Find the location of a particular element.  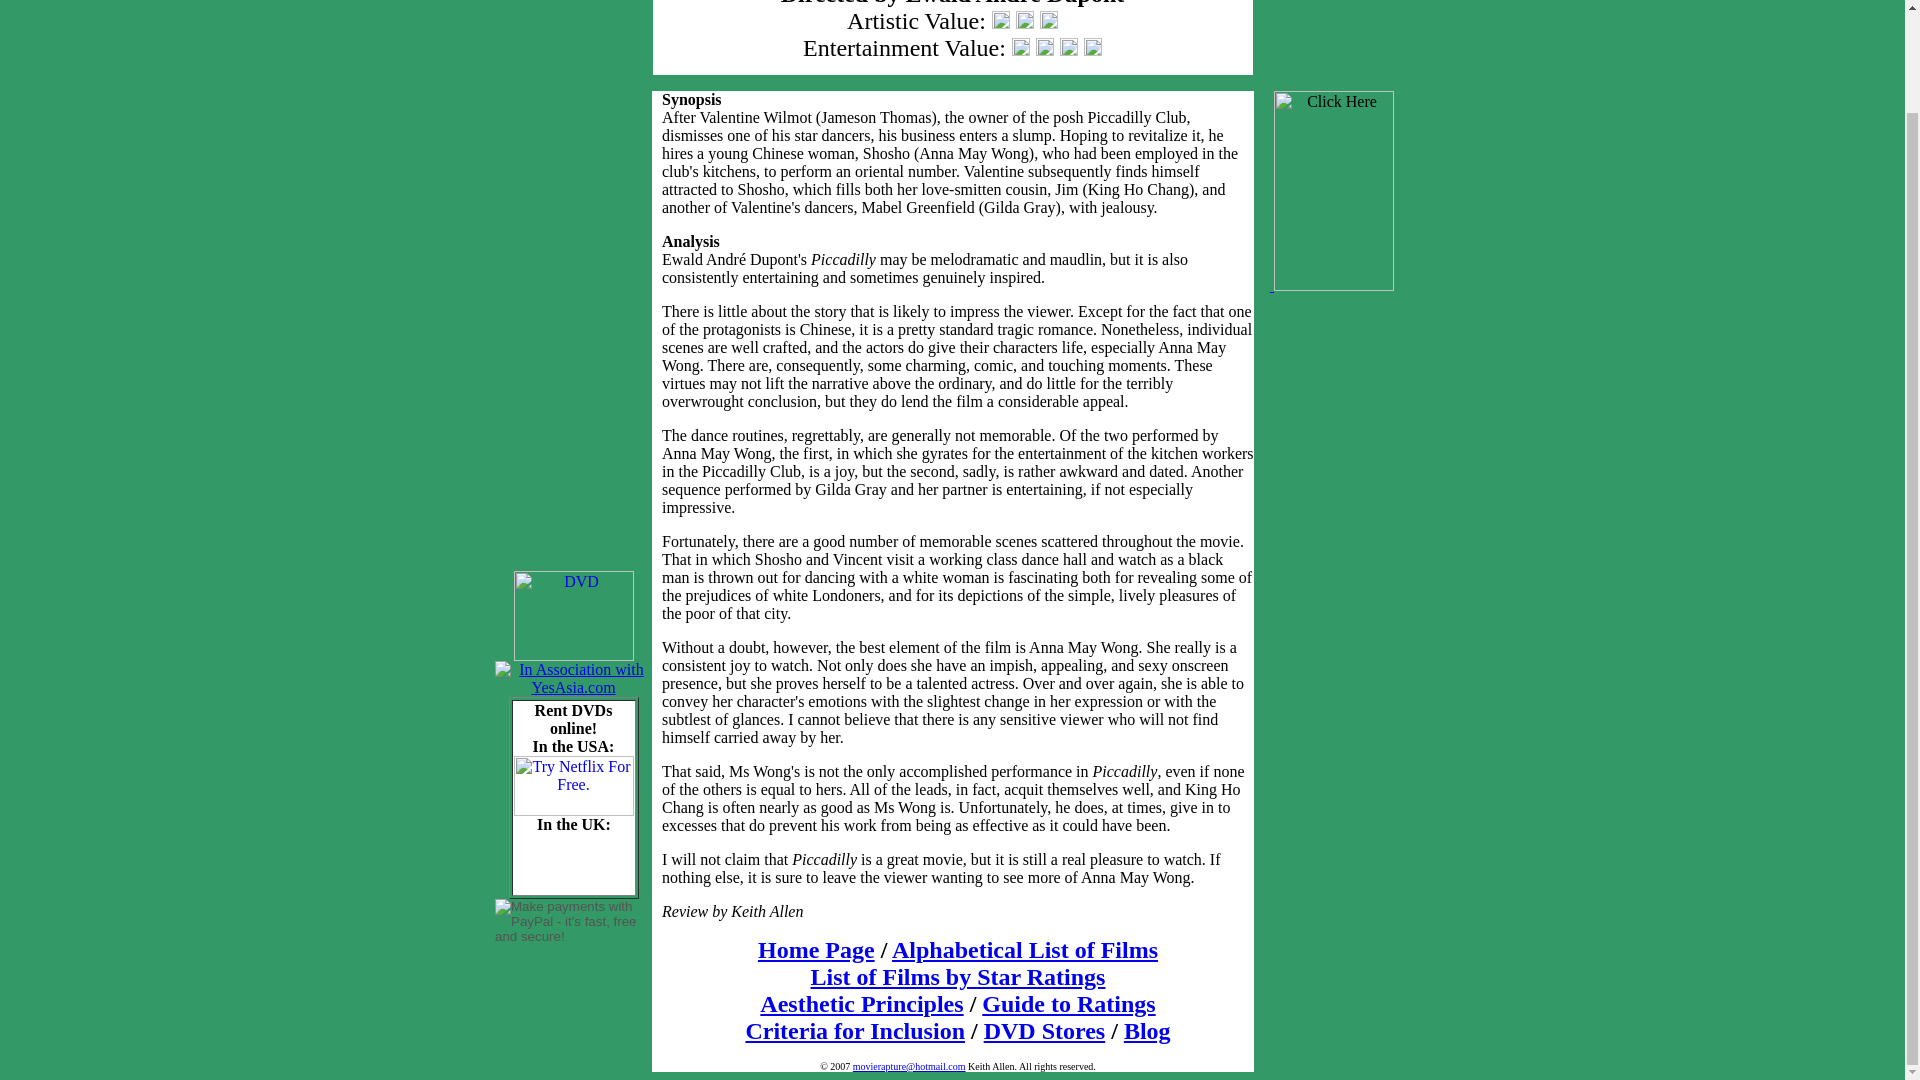

Alphabetical List of Films is located at coordinates (1024, 950).